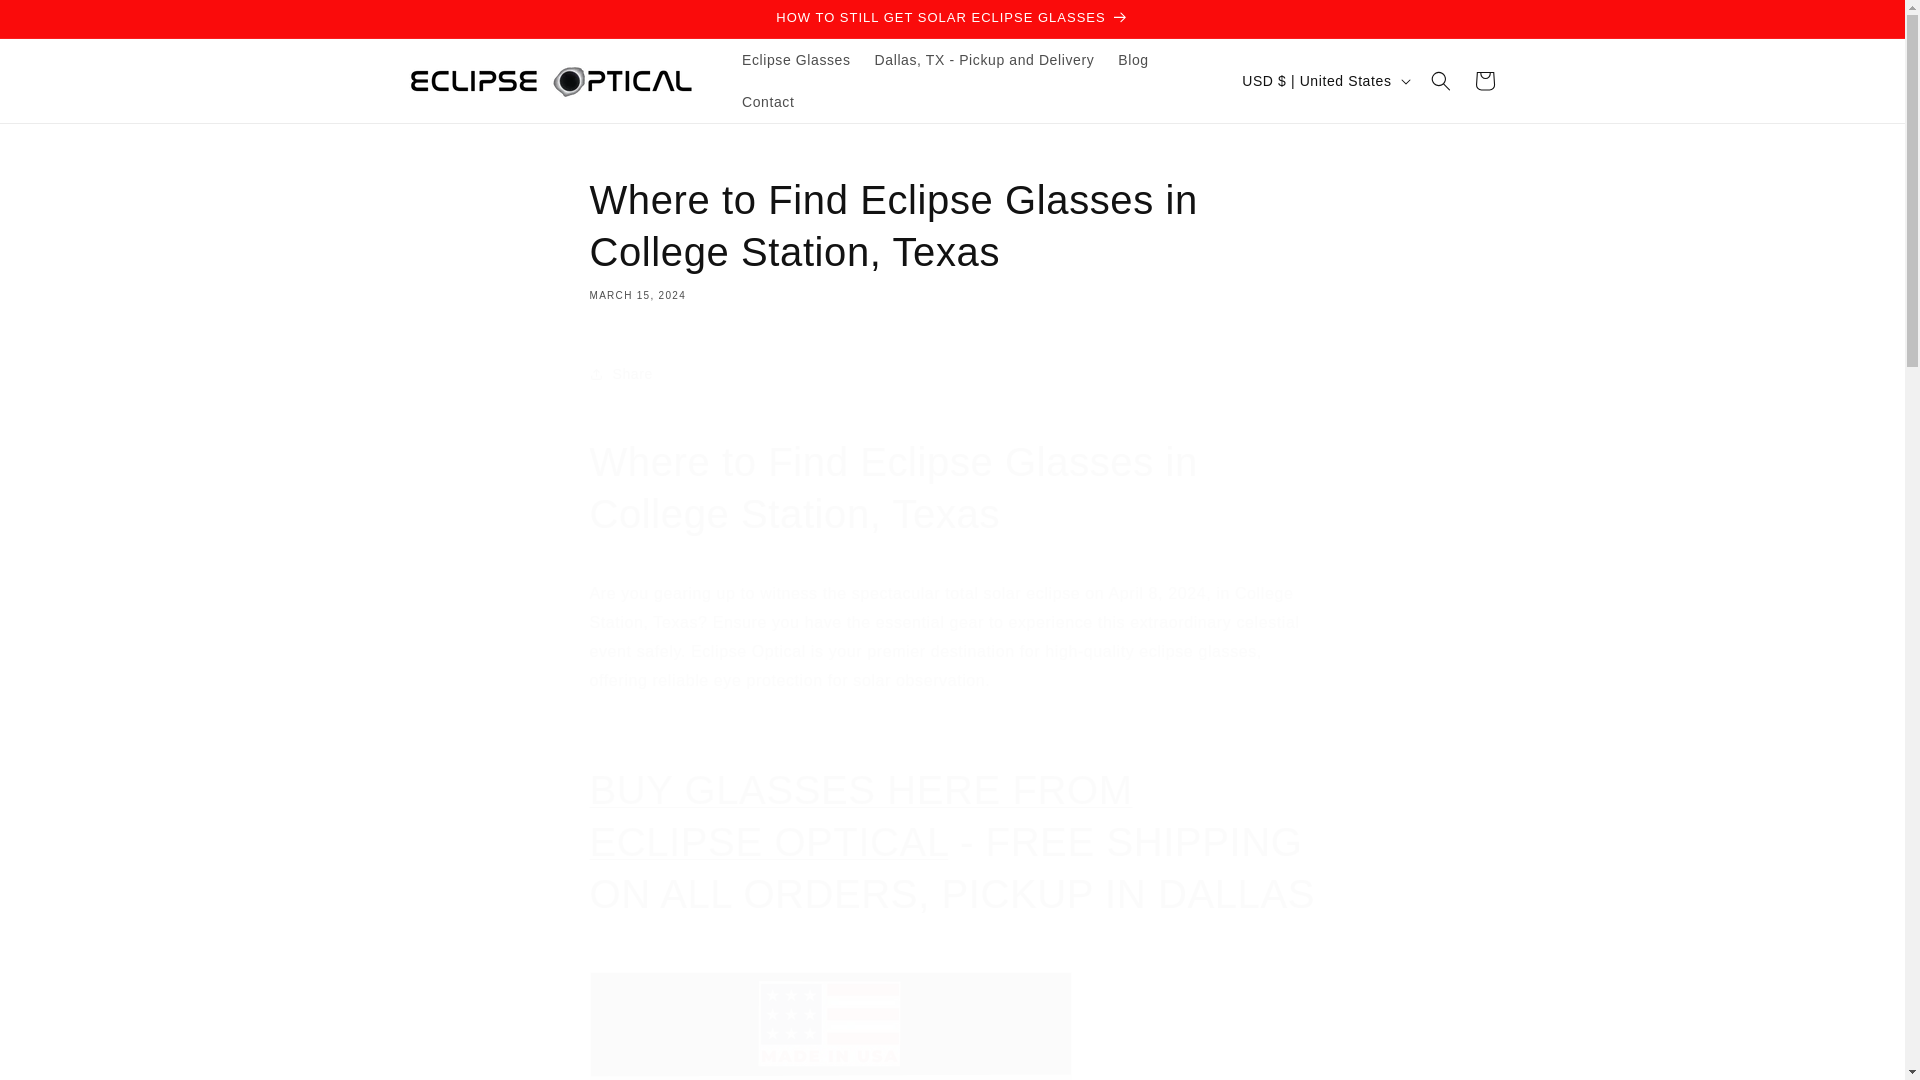 The height and width of the screenshot is (1080, 1920). Describe the element at coordinates (951, 18) in the screenshot. I see `HOW TO STILL GET SOLAR ECLIPSE GLASSES` at that location.